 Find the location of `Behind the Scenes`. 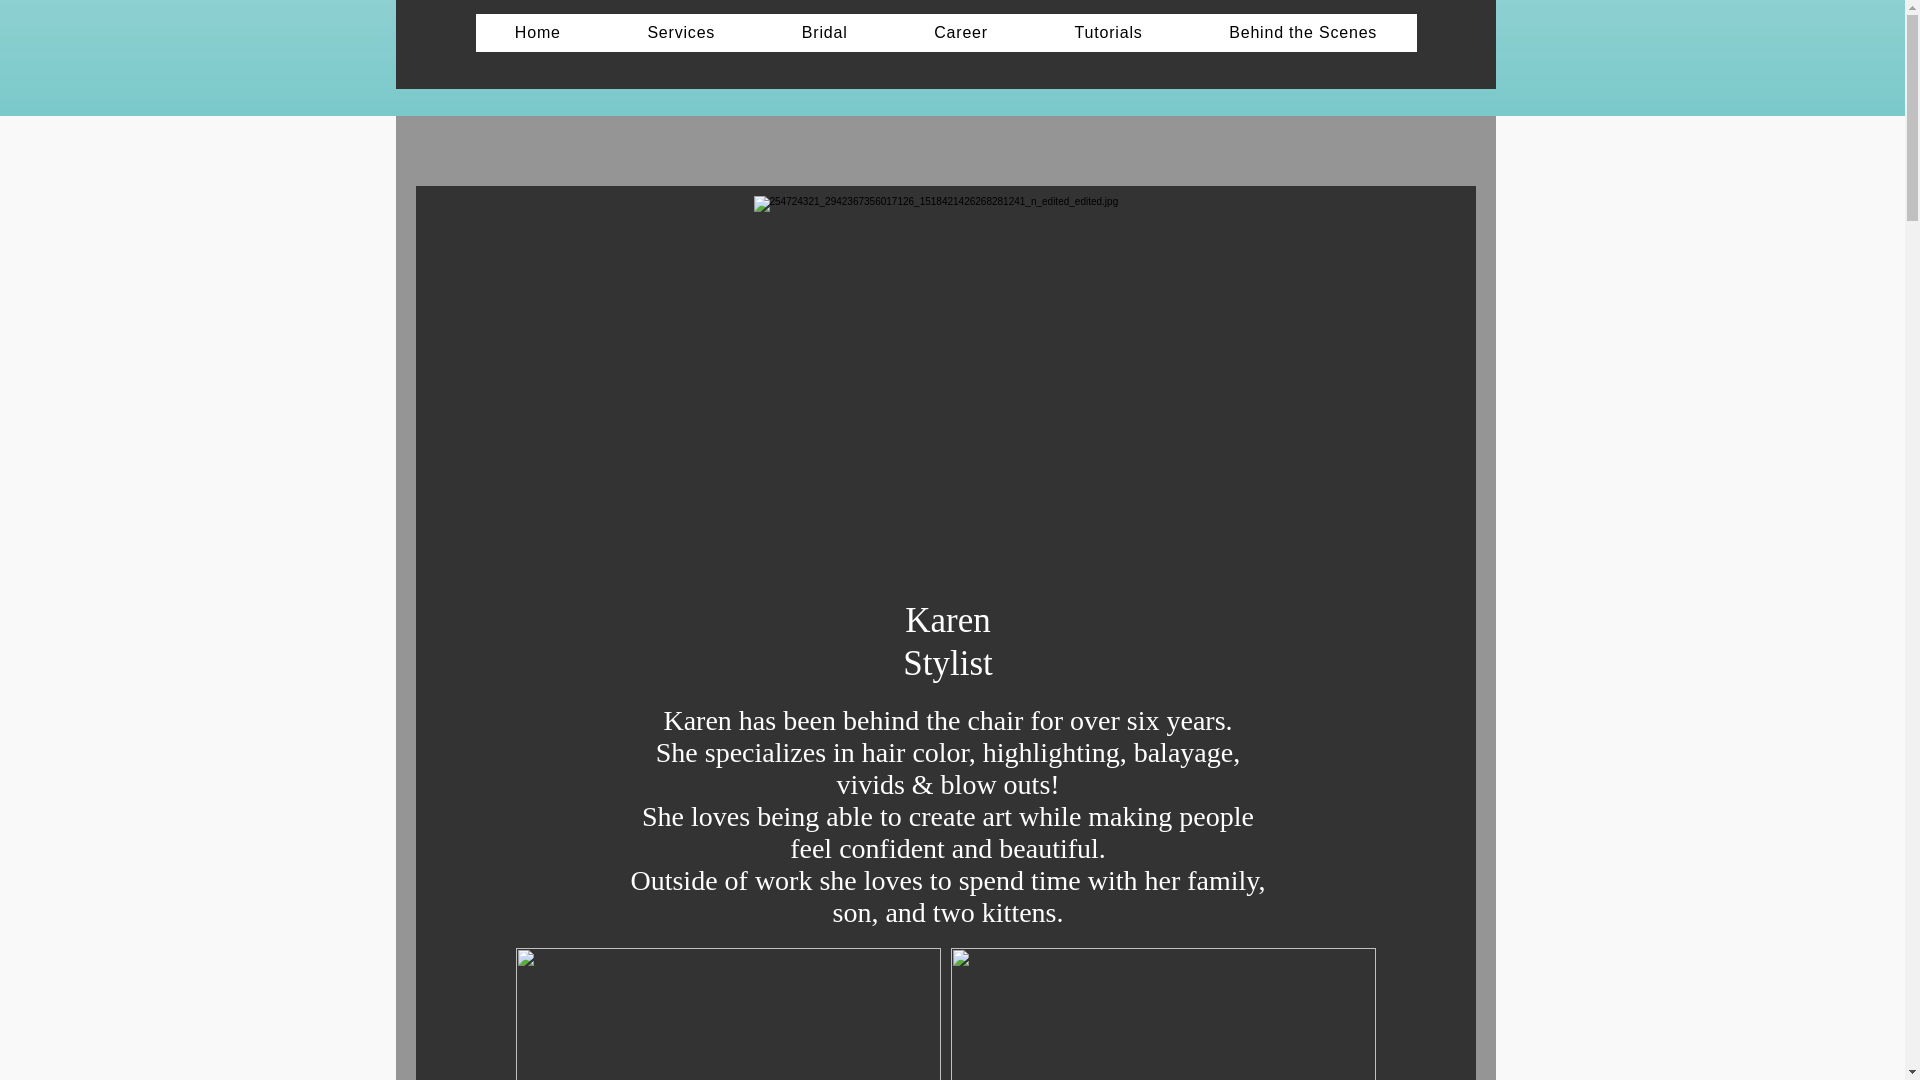

Behind the Scenes is located at coordinates (1303, 32).